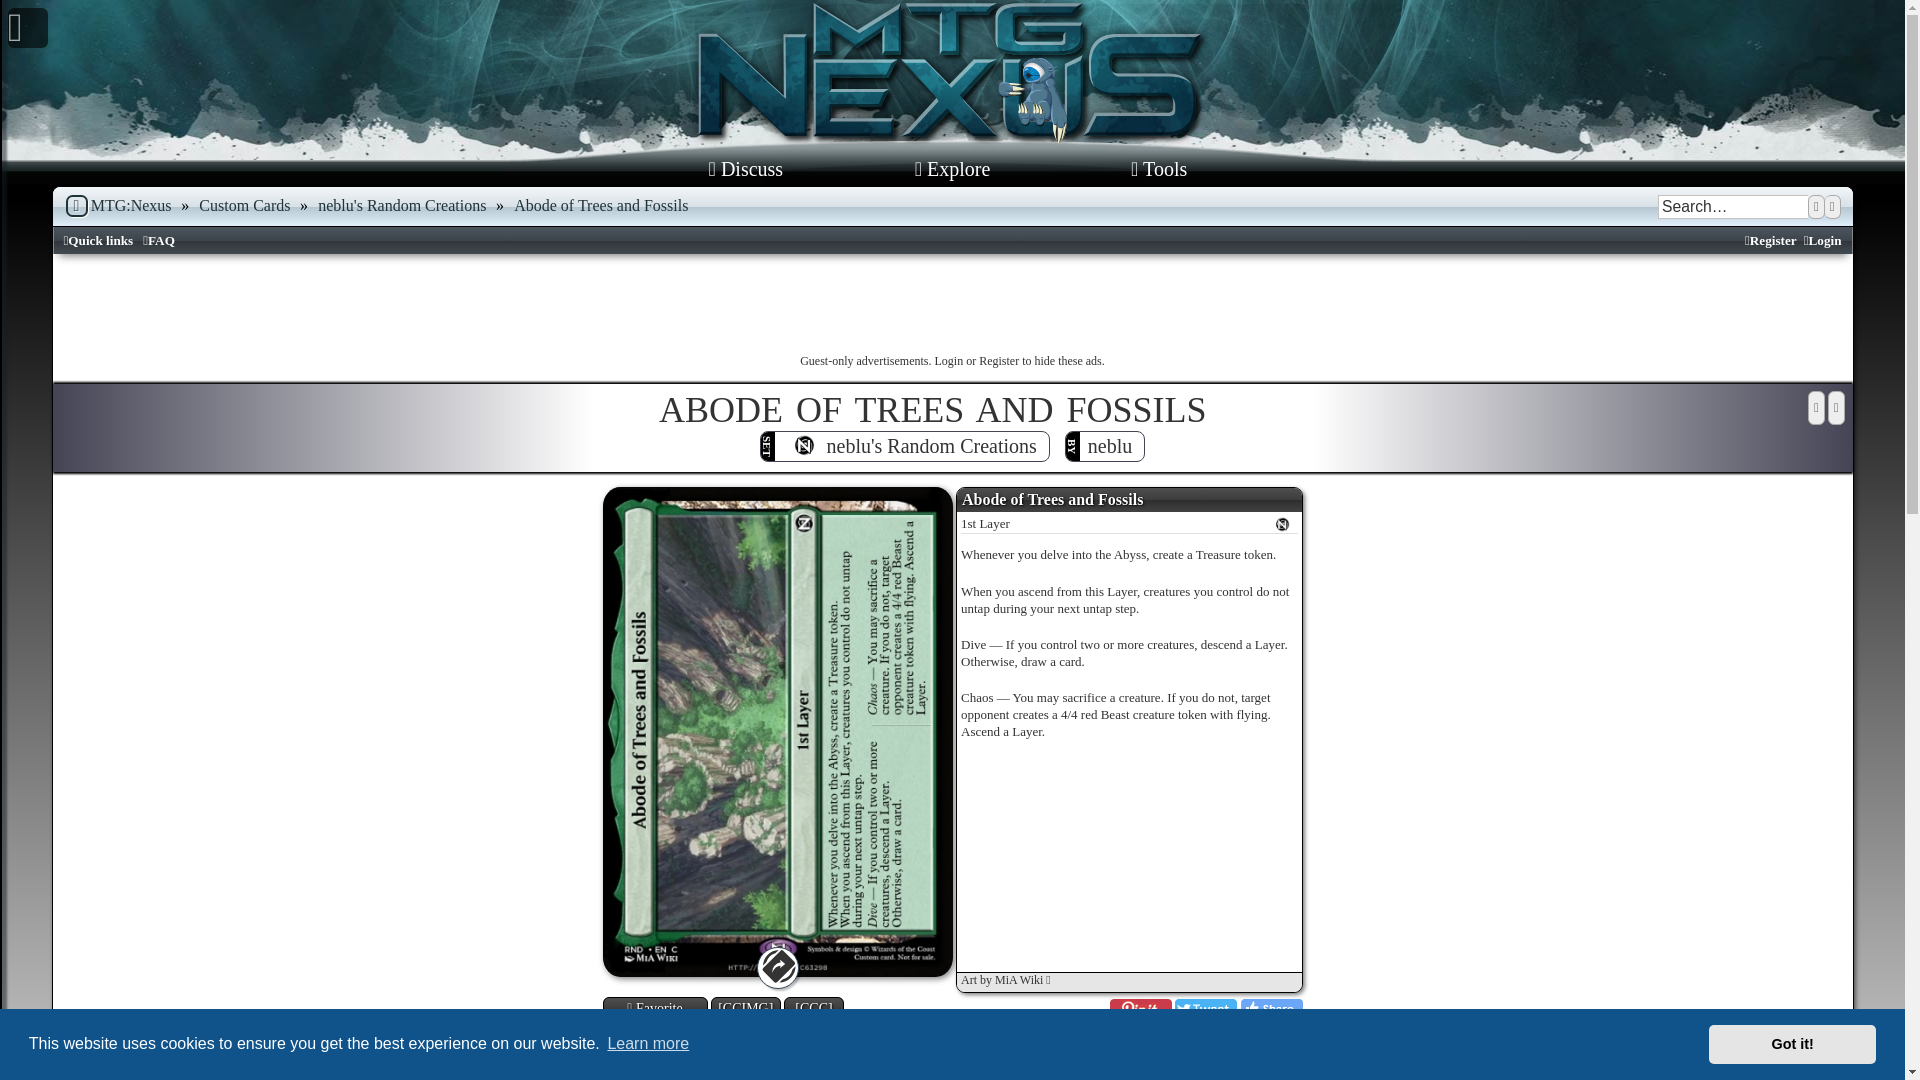 This screenshot has width=1920, height=1080. What do you see at coordinates (158, 241) in the screenshot?
I see `Frequently Asked Questions` at bounding box center [158, 241].